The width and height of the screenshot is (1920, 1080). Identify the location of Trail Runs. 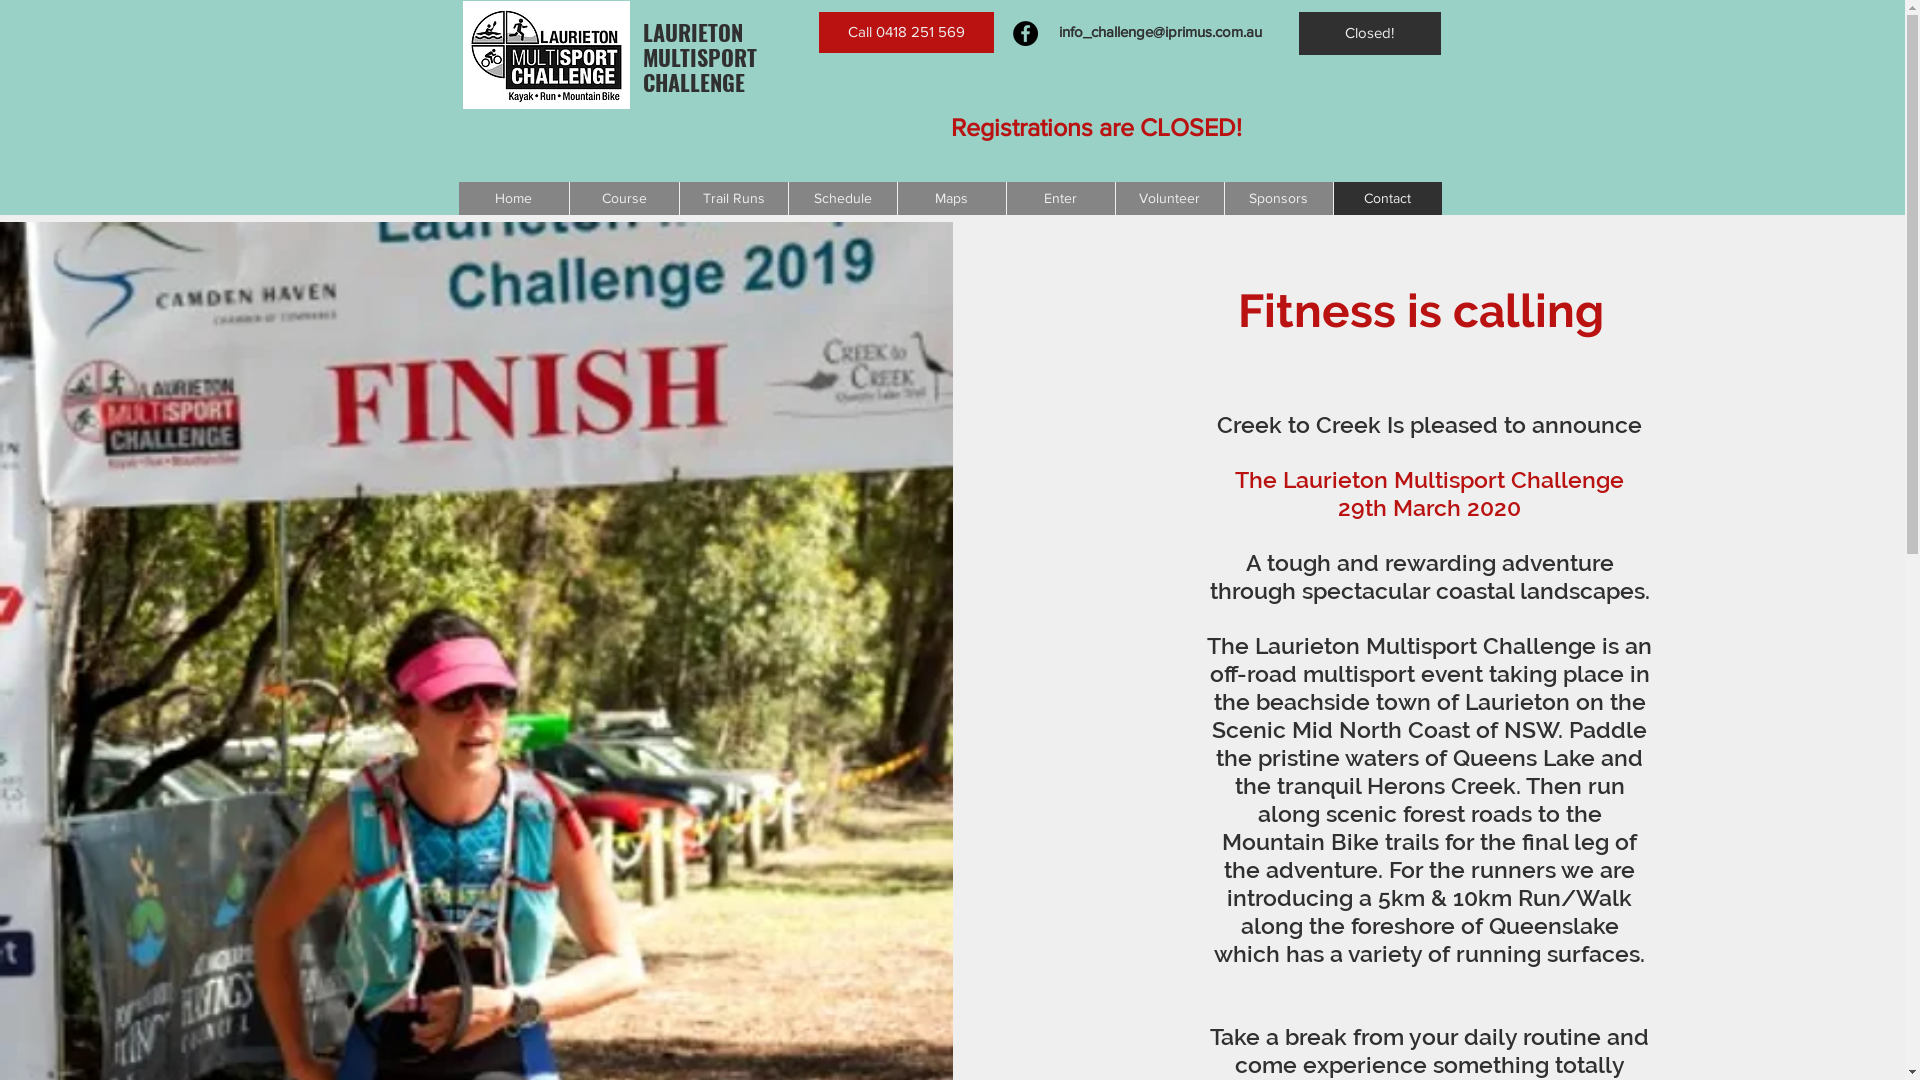
(732, 198).